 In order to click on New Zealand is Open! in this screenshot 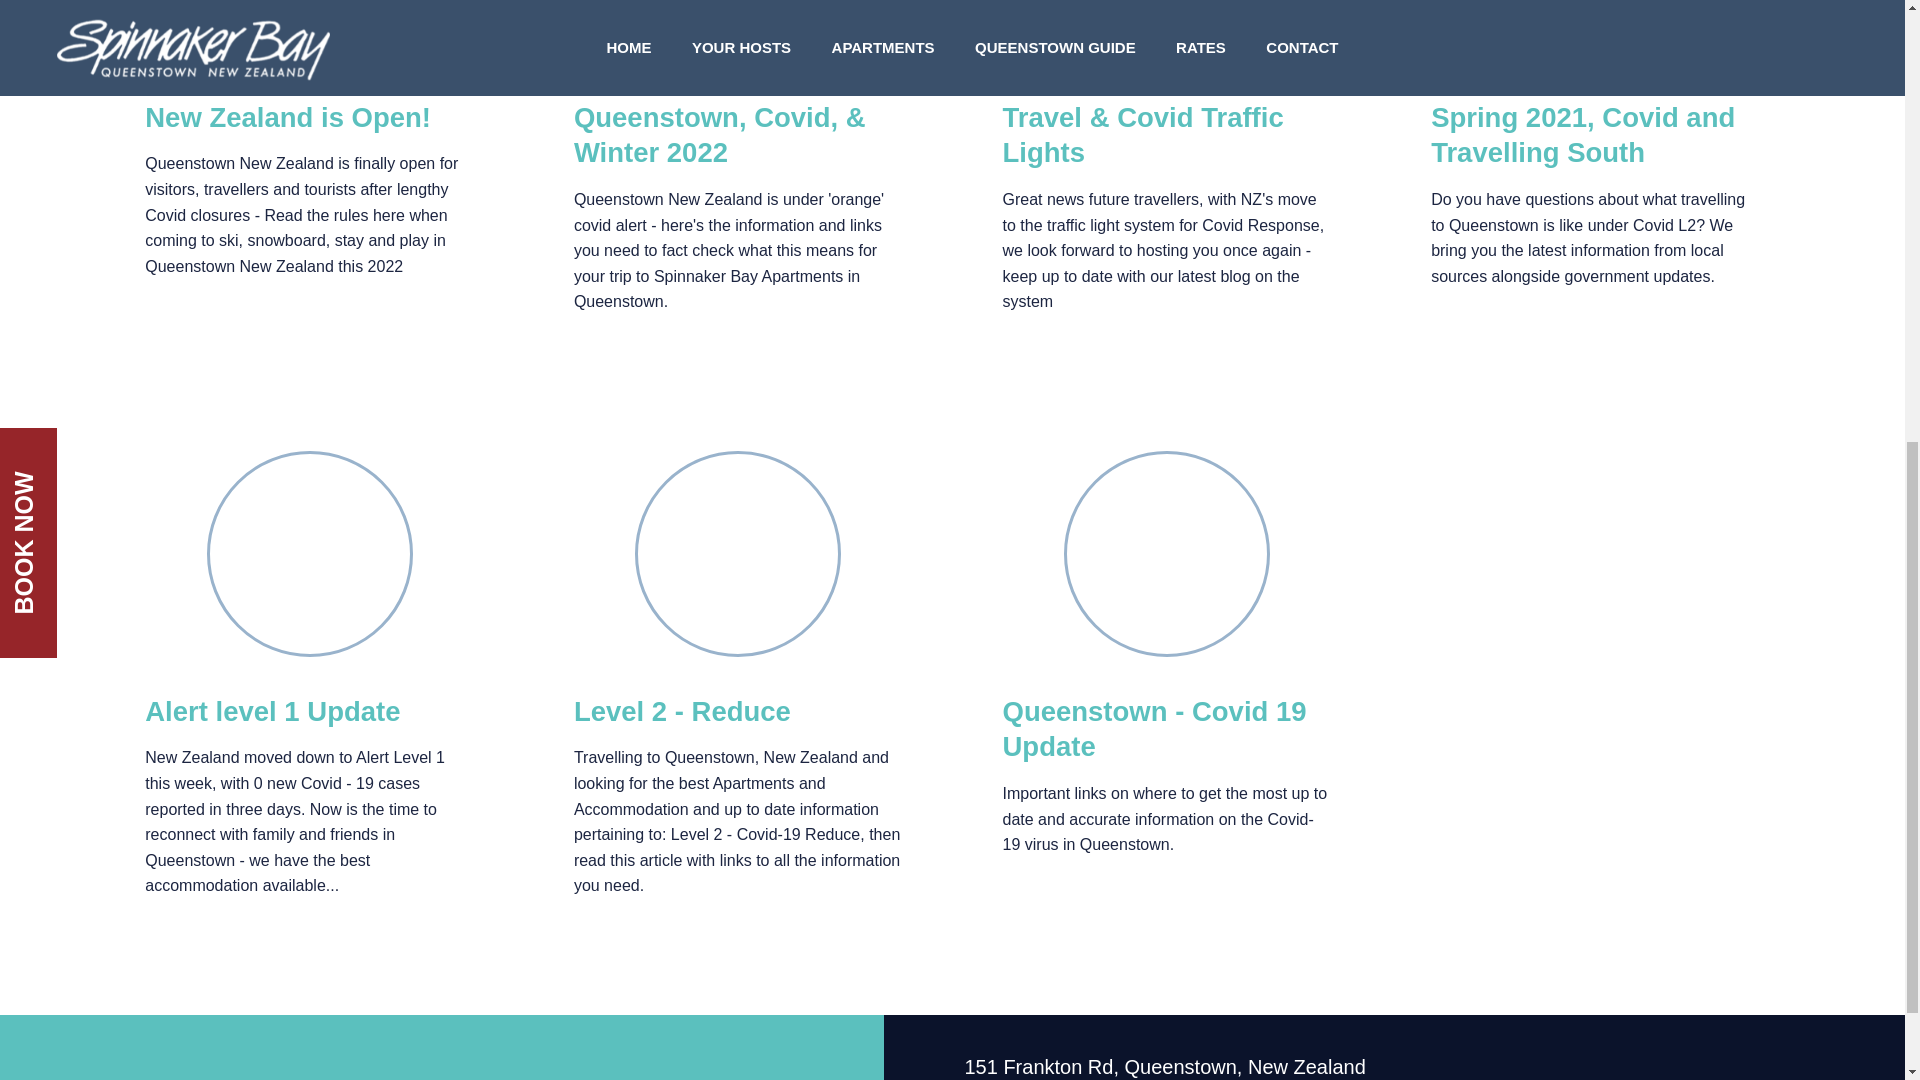, I will do `click(288, 116)`.